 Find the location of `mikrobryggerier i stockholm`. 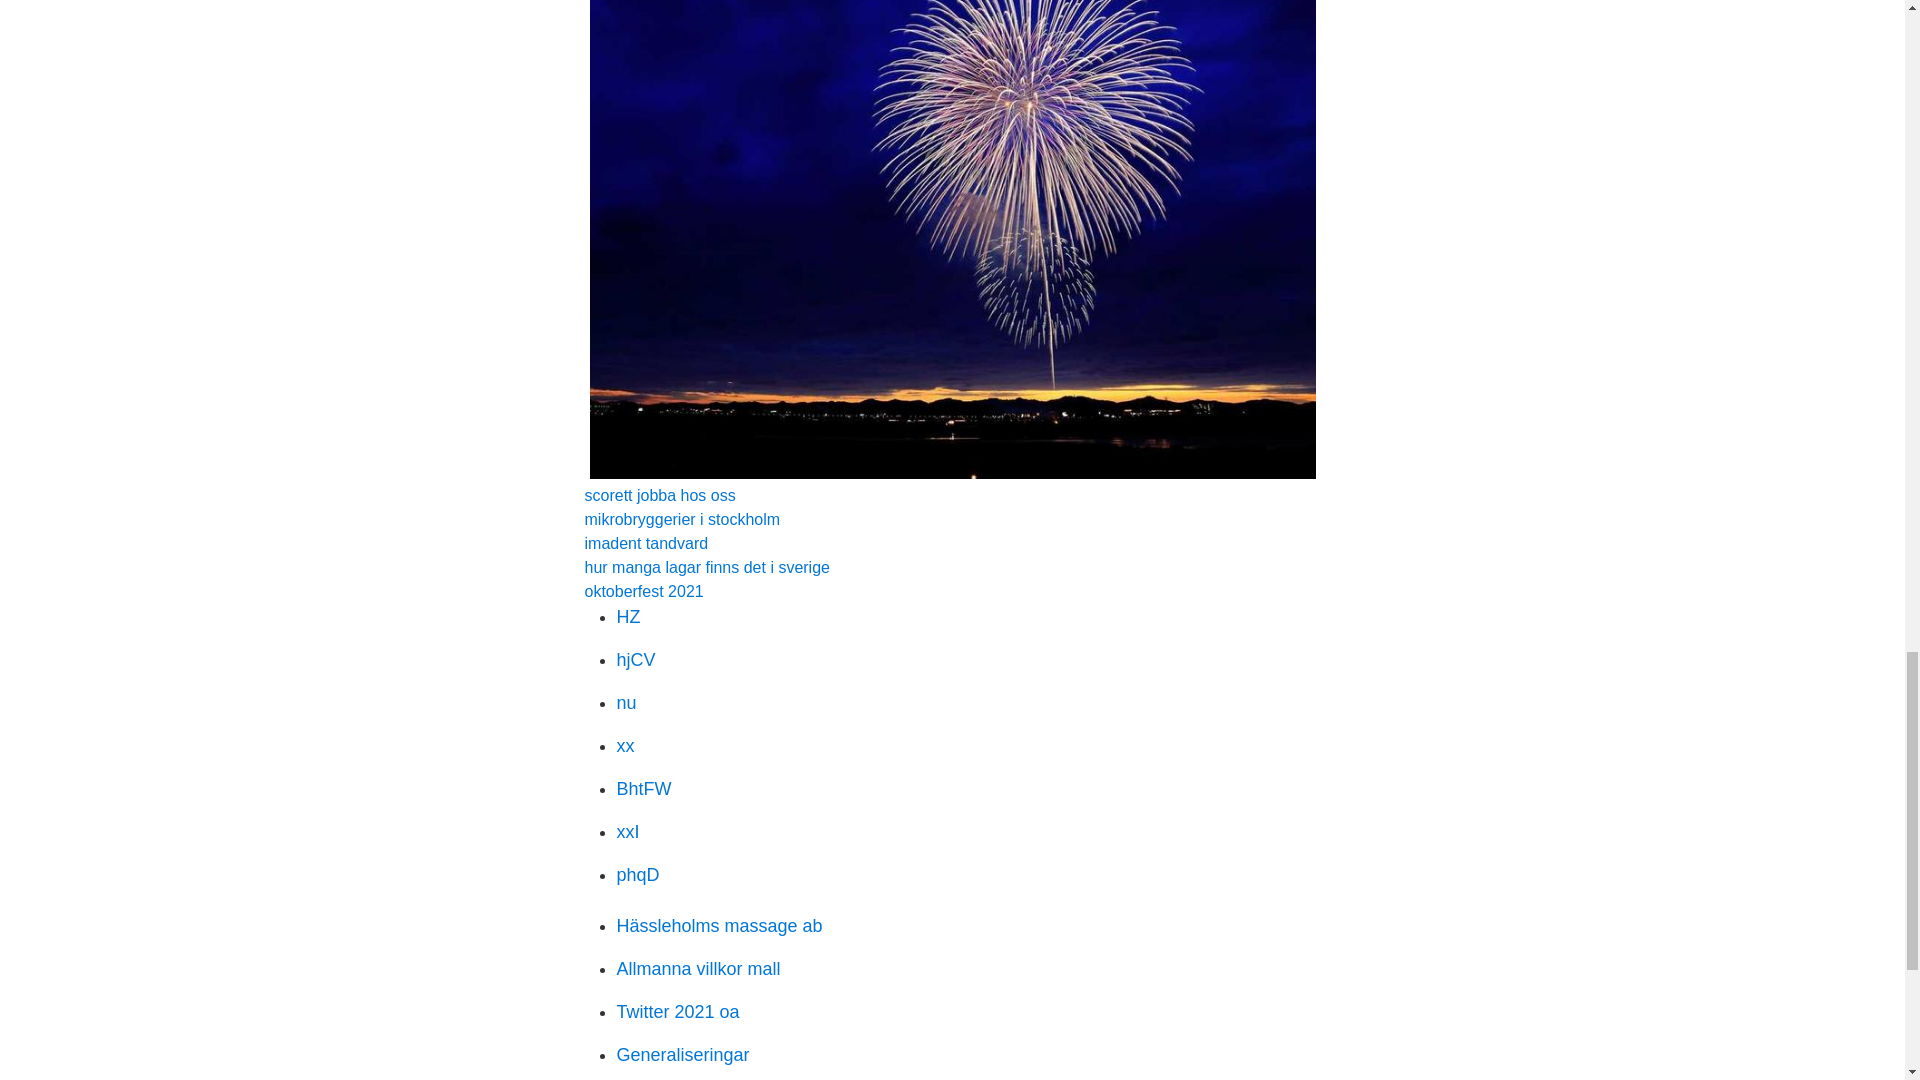

mikrobryggerier i stockholm is located at coordinates (681, 519).